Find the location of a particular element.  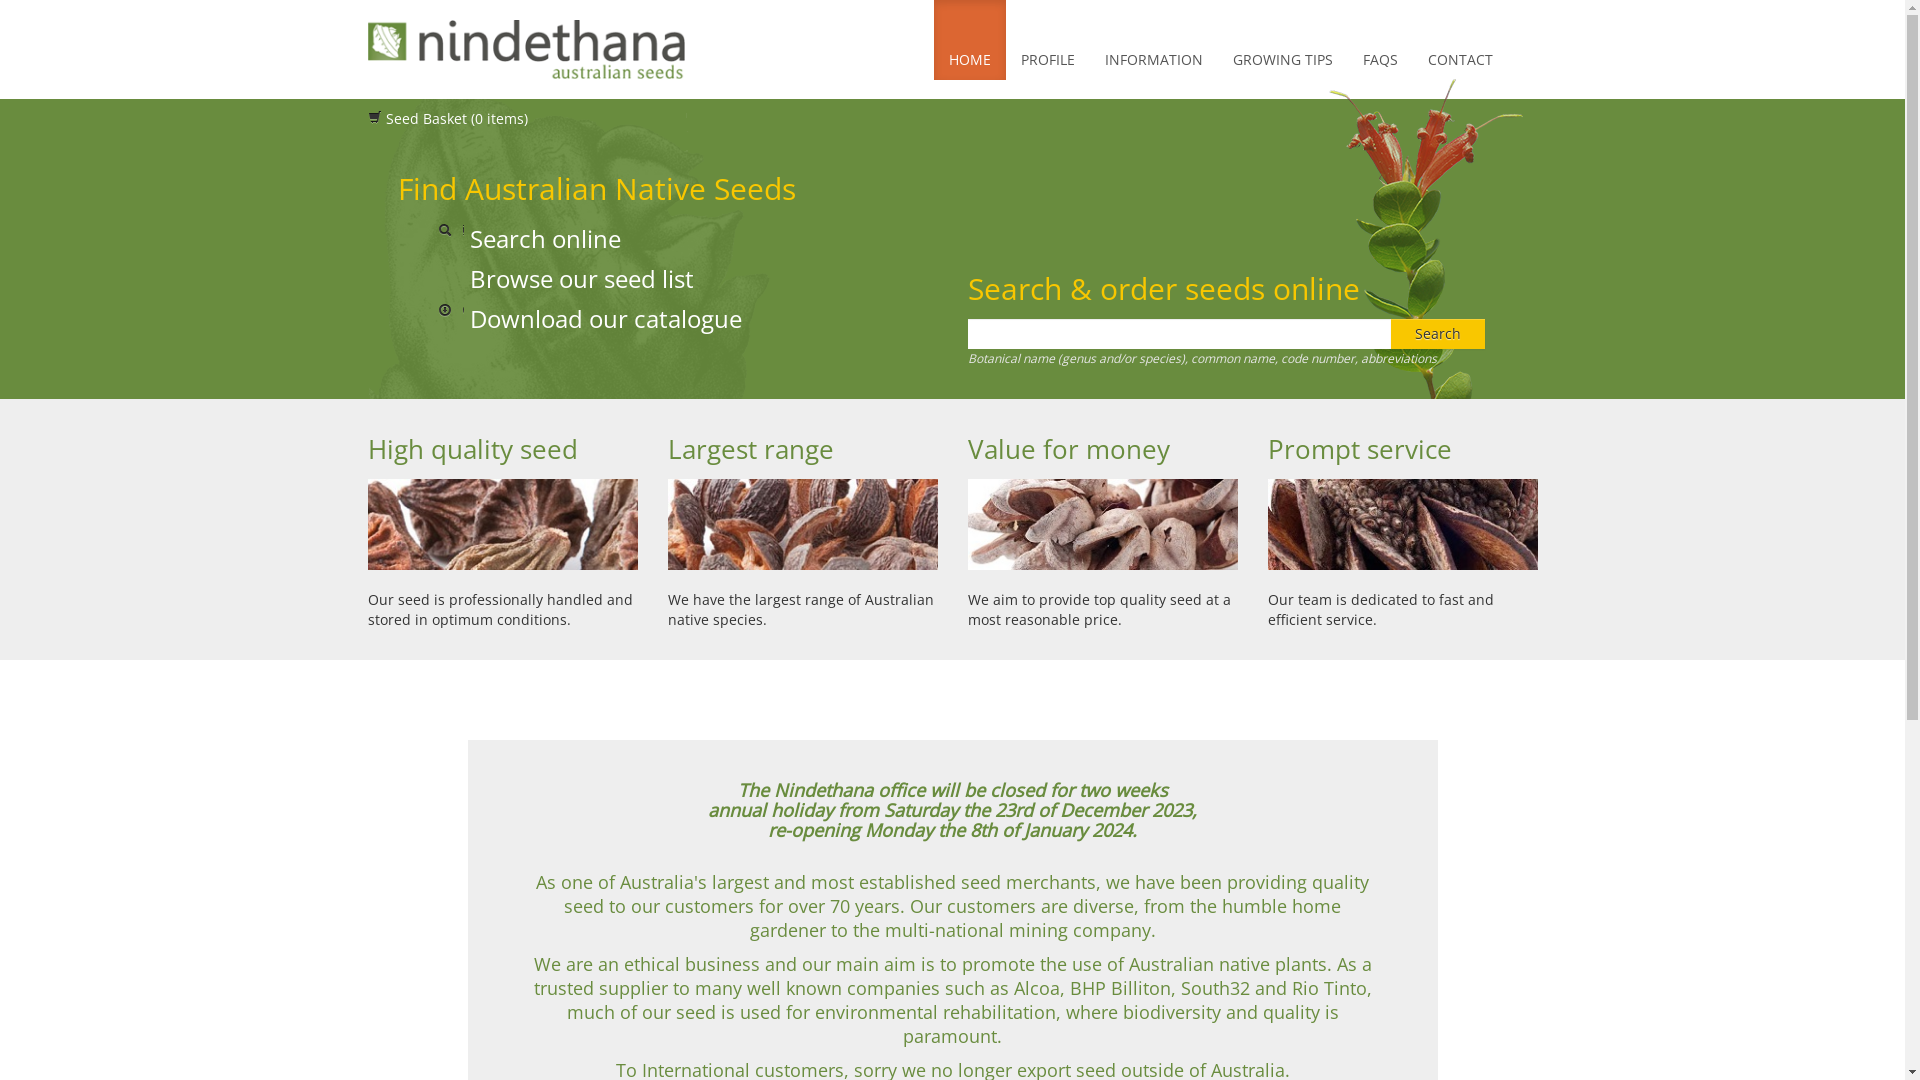

FAQS is located at coordinates (1380, 40).